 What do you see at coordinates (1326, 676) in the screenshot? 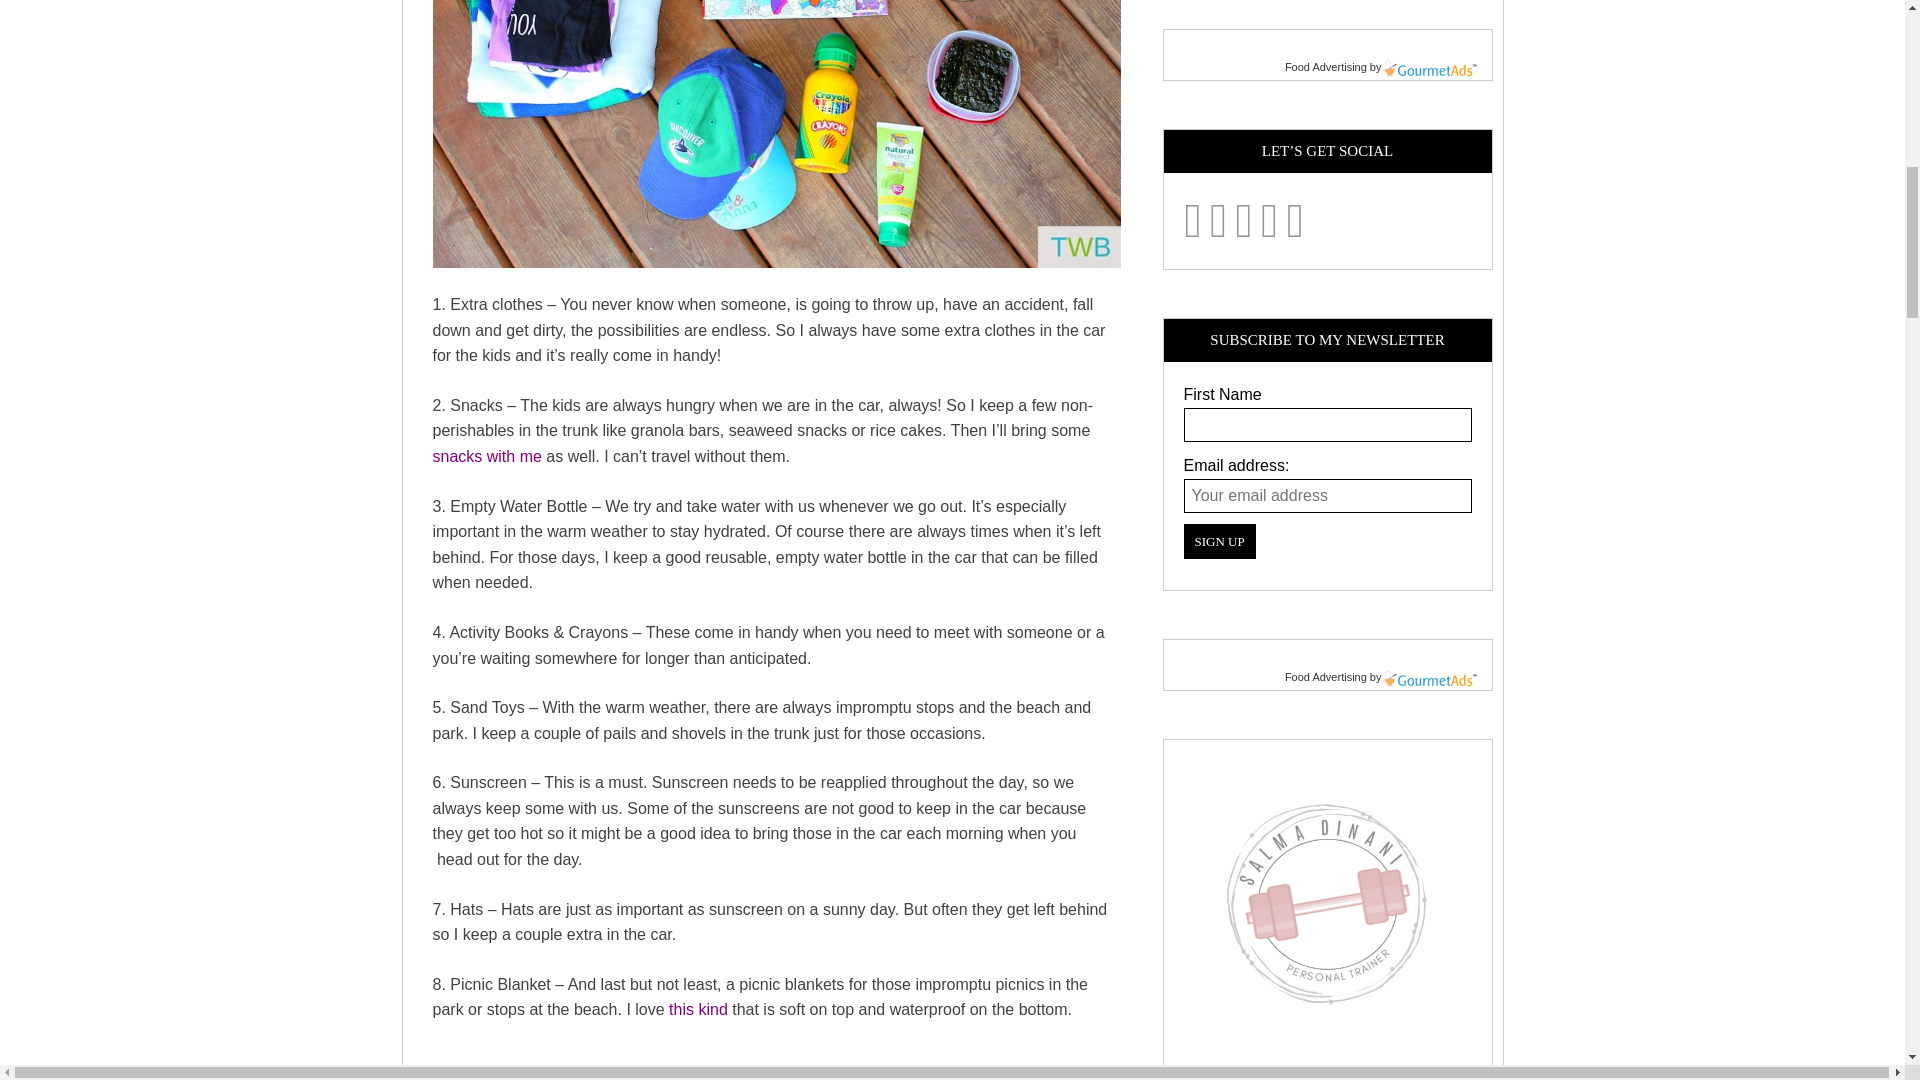
I see `Food Advertising` at bounding box center [1326, 676].